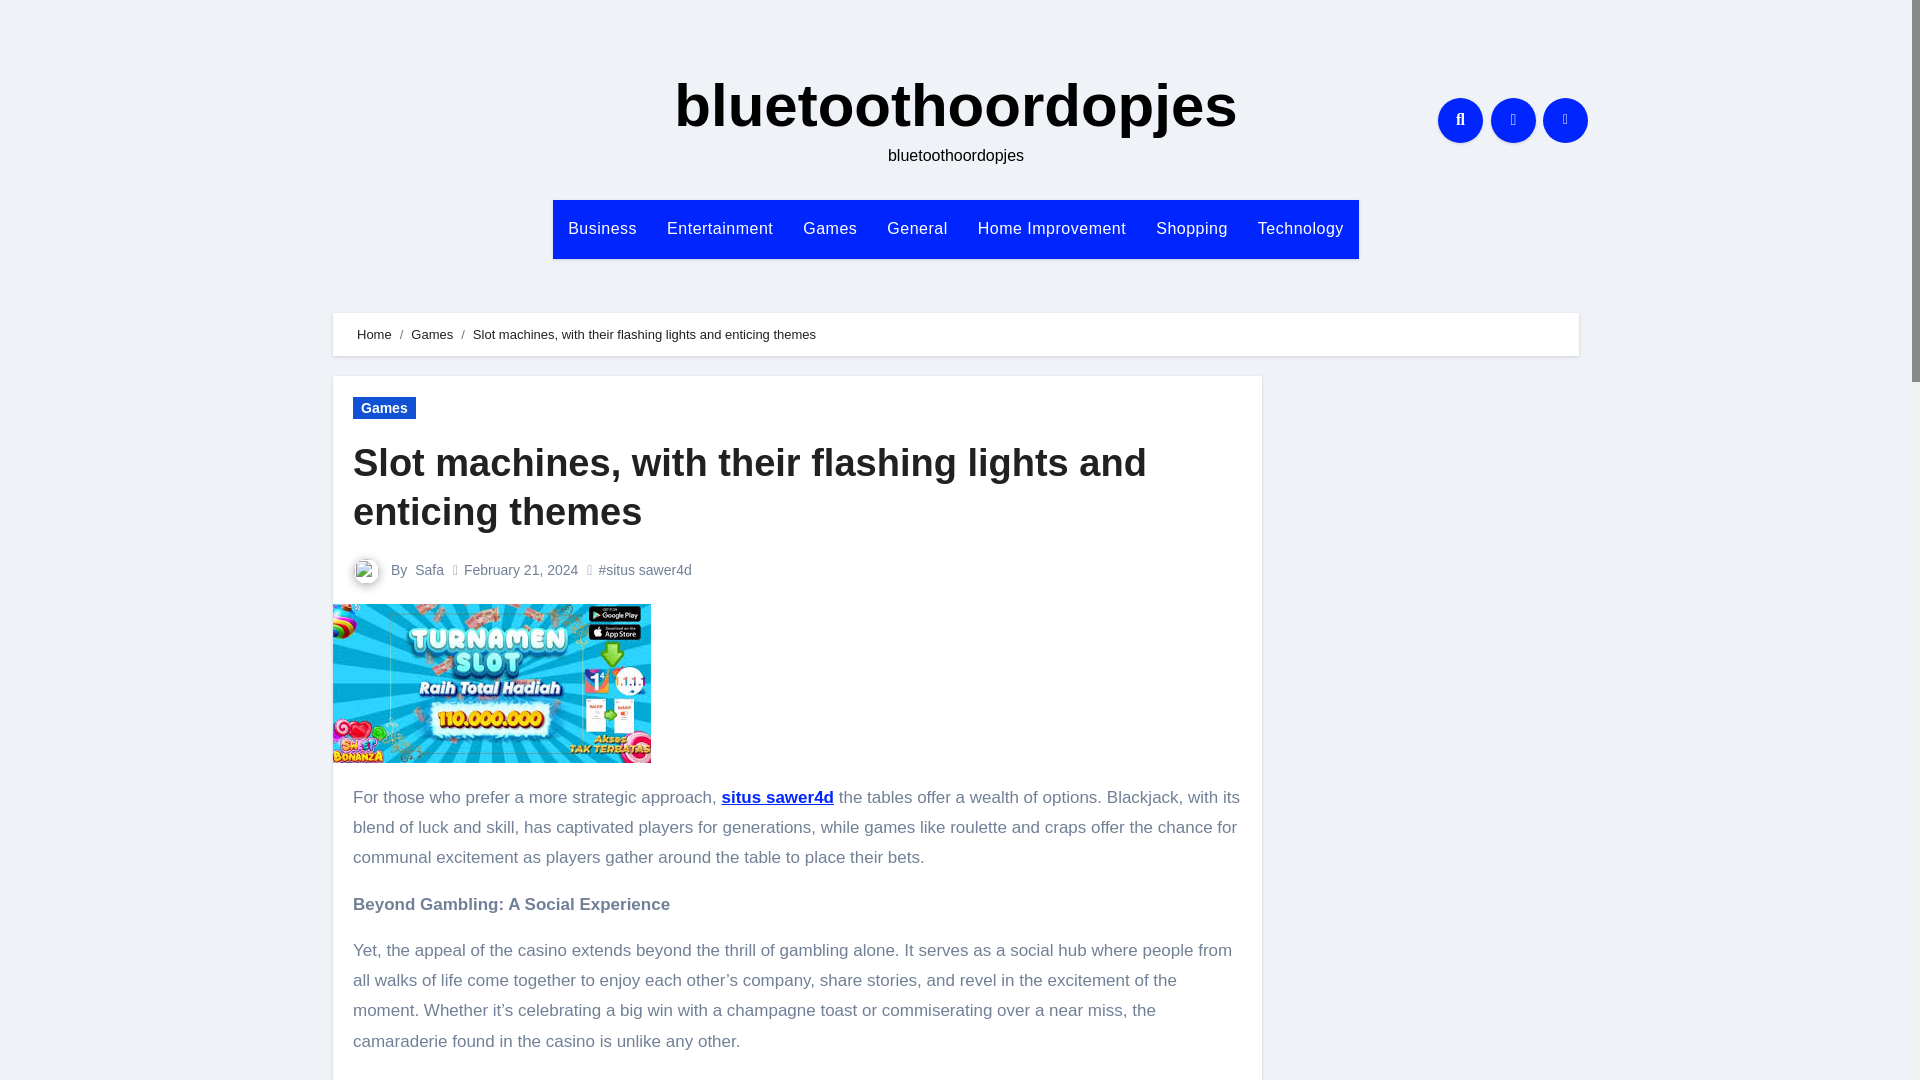 The width and height of the screenshot is (1920, 1080). I want to click on Games, so click(384, 408).